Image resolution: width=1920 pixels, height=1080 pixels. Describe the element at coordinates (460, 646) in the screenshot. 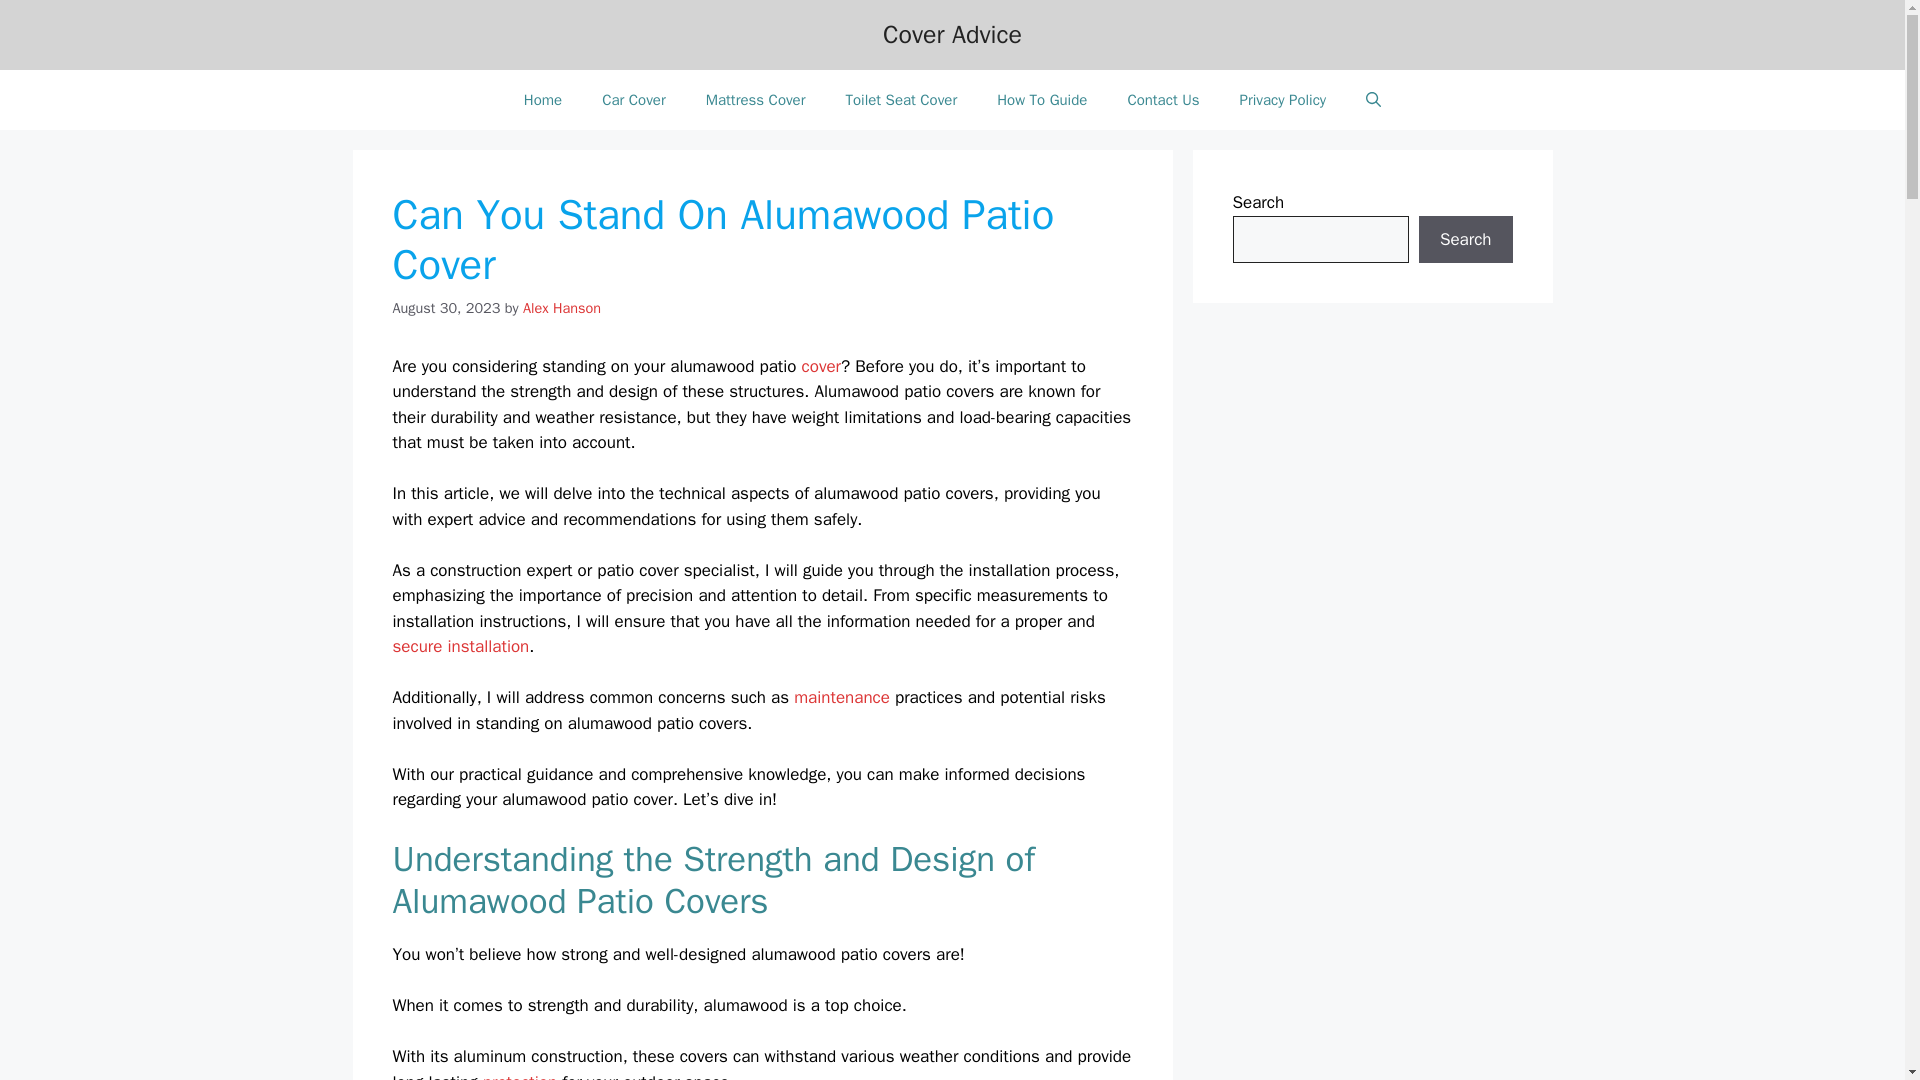

I see `secure installation` at that location.